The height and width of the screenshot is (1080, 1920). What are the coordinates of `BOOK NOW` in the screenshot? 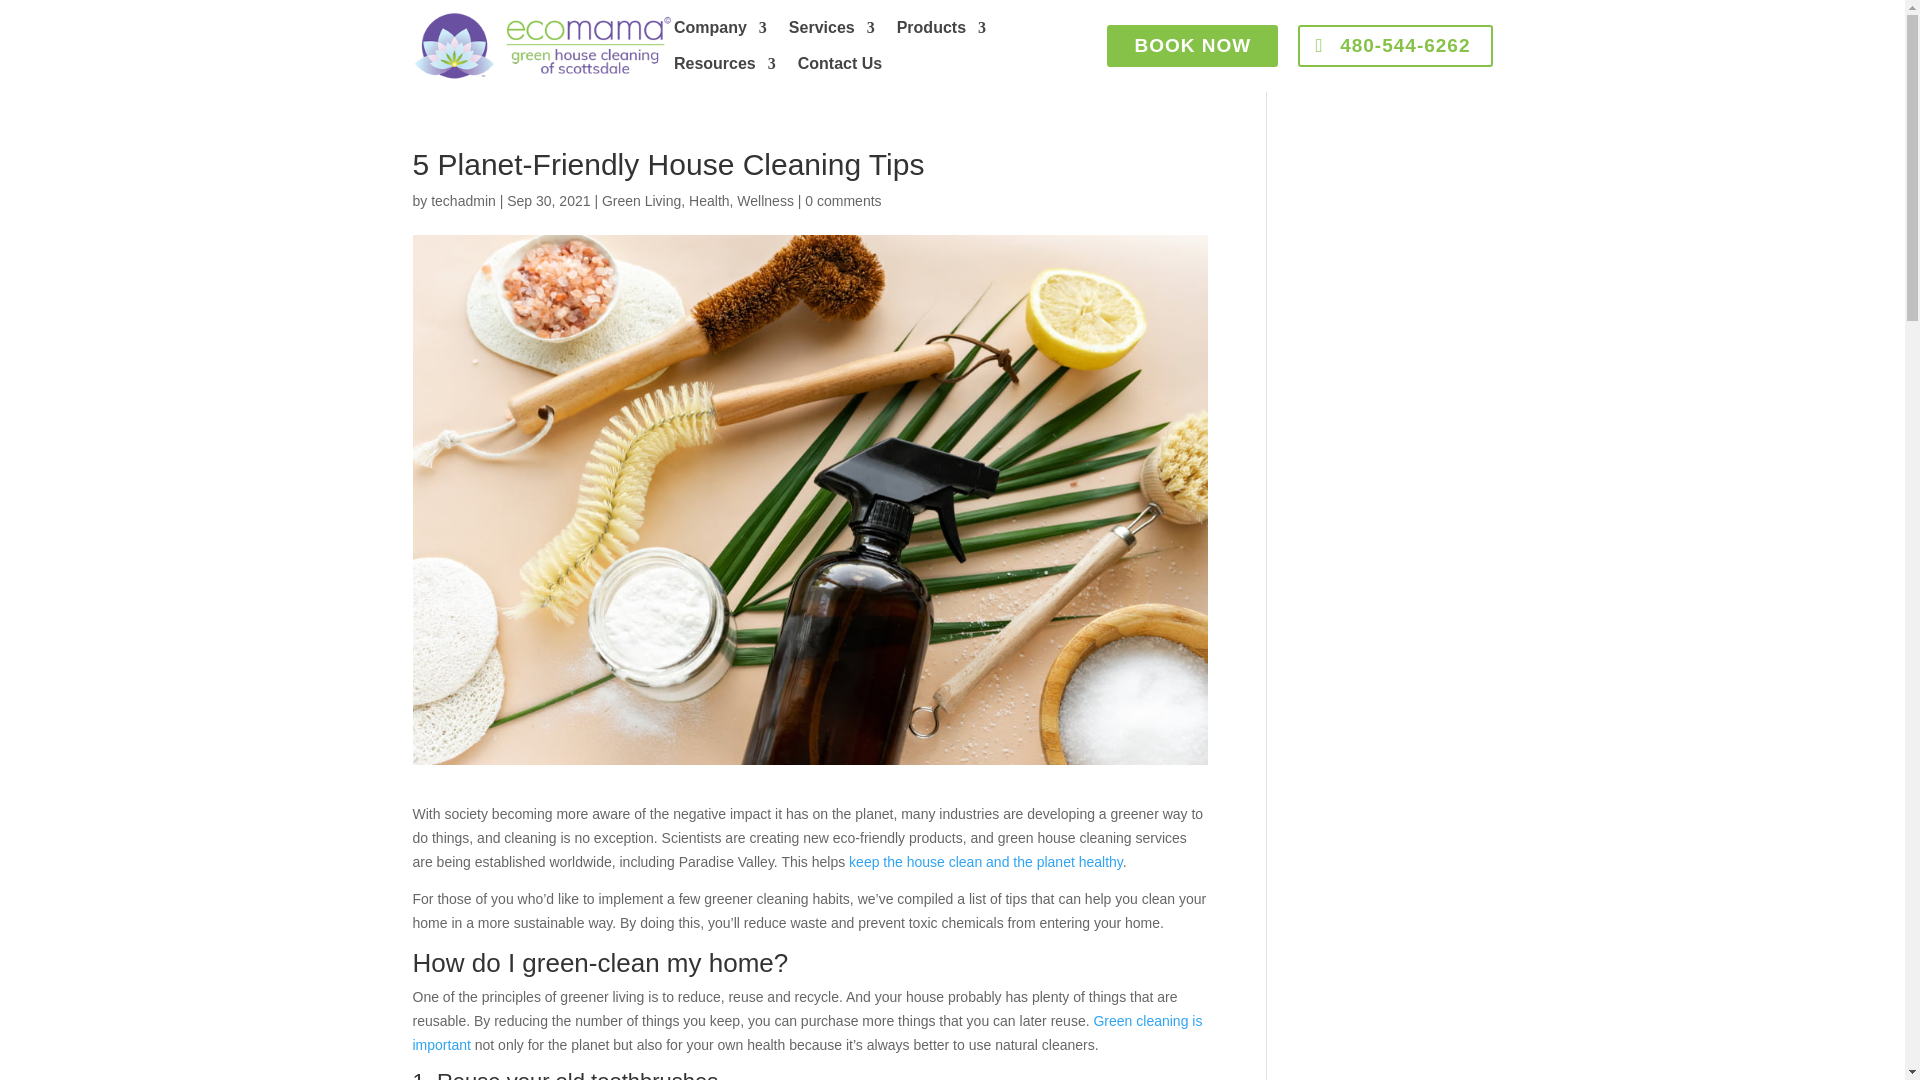 It's located at (1192, 45).